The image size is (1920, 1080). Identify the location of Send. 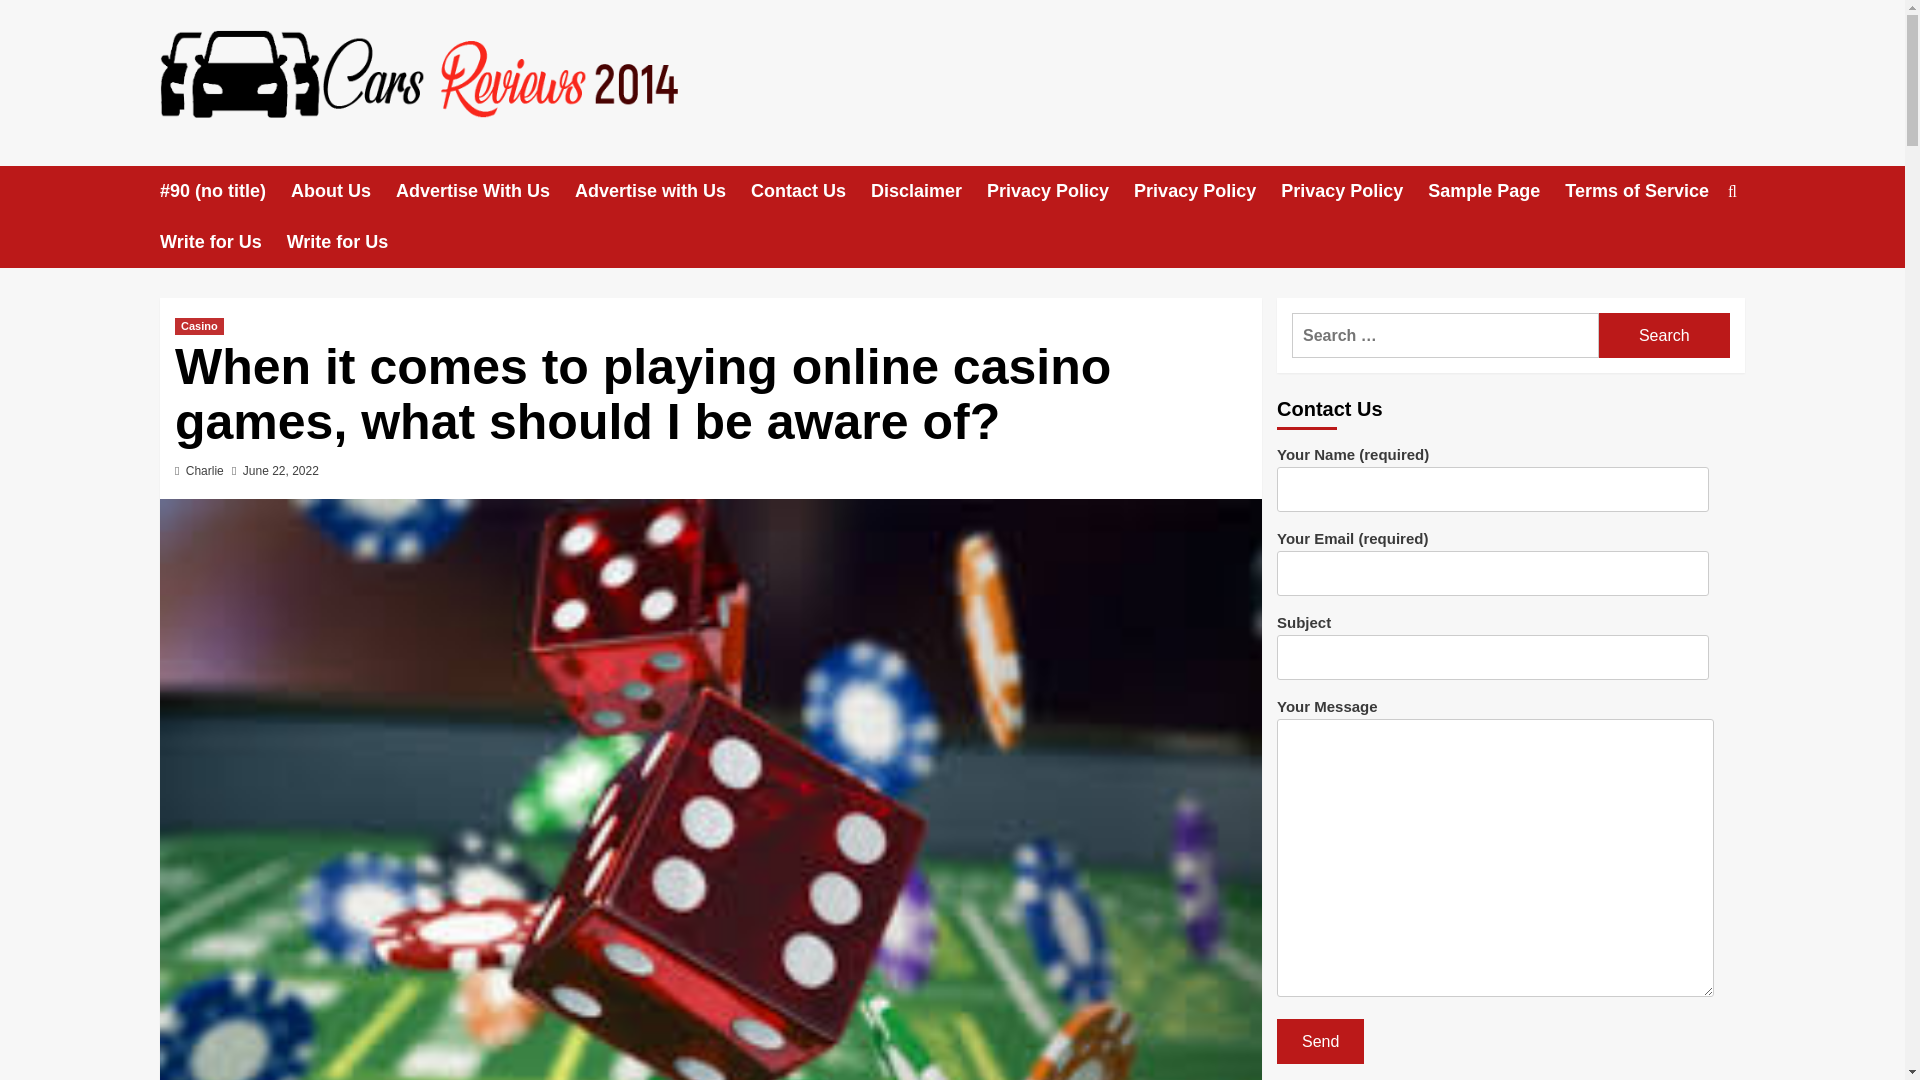
(1320, 1041).